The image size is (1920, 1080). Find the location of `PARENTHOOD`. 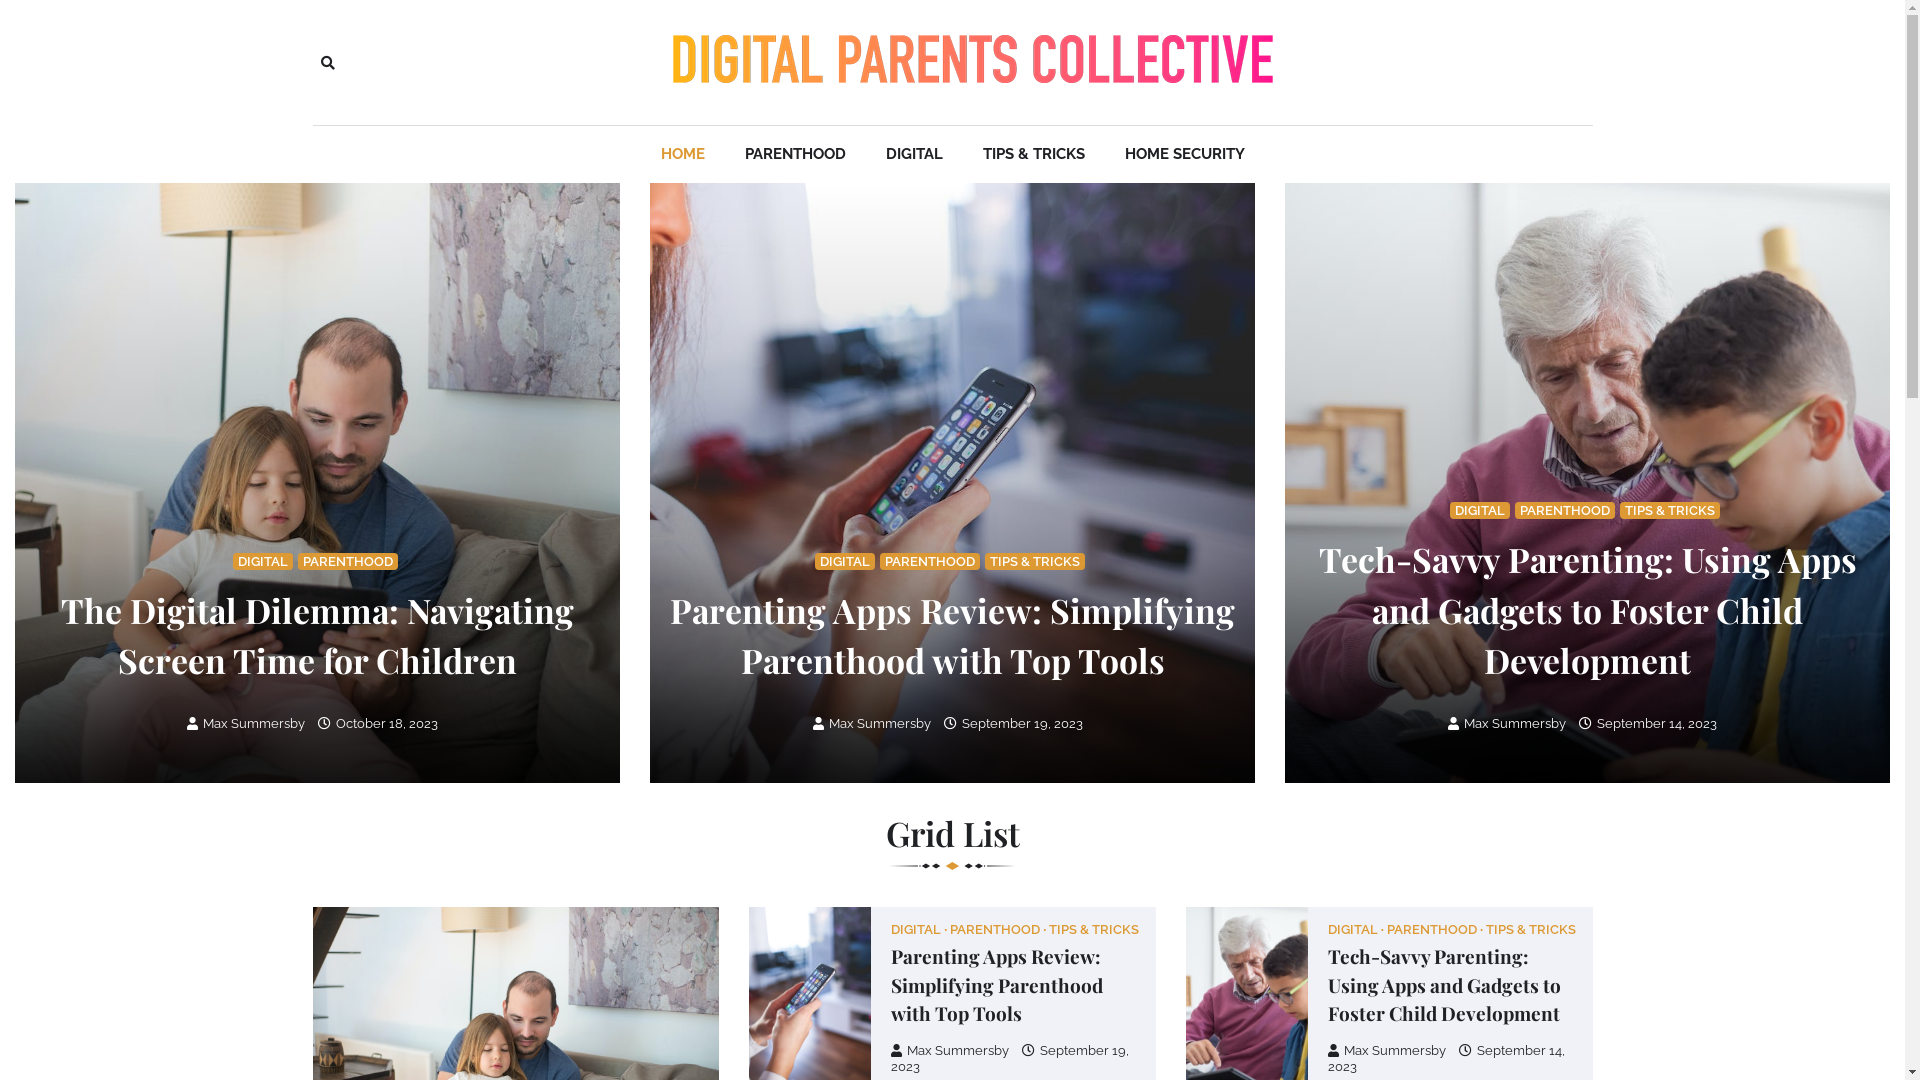

PARENTHOOD is located at coordinates (930, 562).